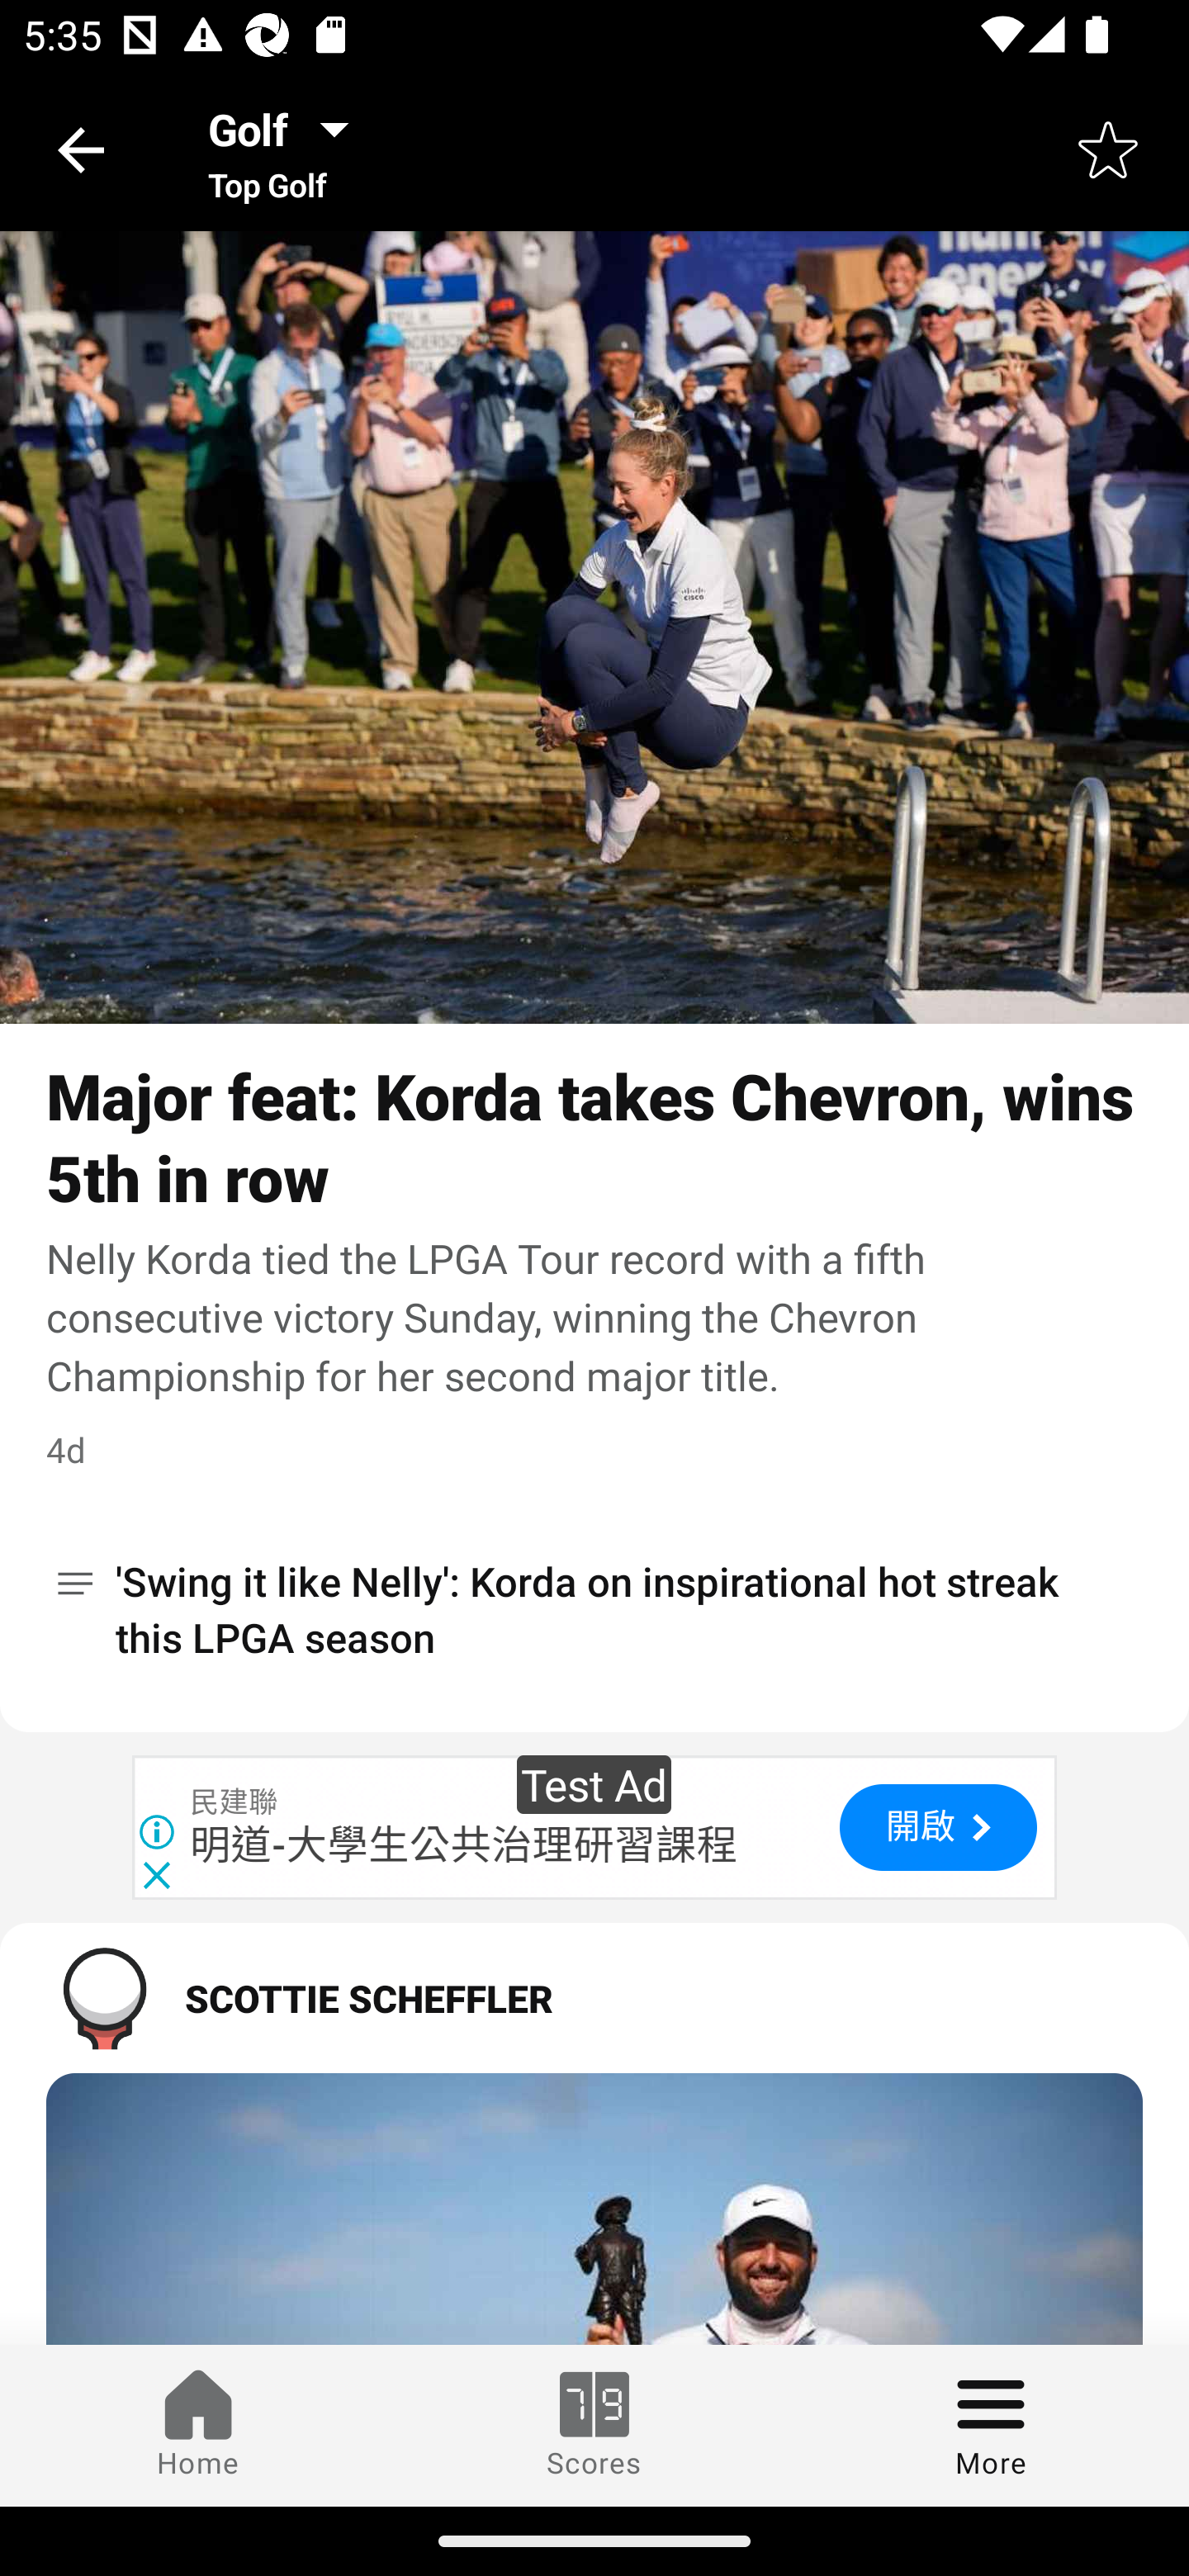  What do you see at coordinates (938, 1828) in the screenshot?
I see `開啟` at bounding box center [938, 1828].